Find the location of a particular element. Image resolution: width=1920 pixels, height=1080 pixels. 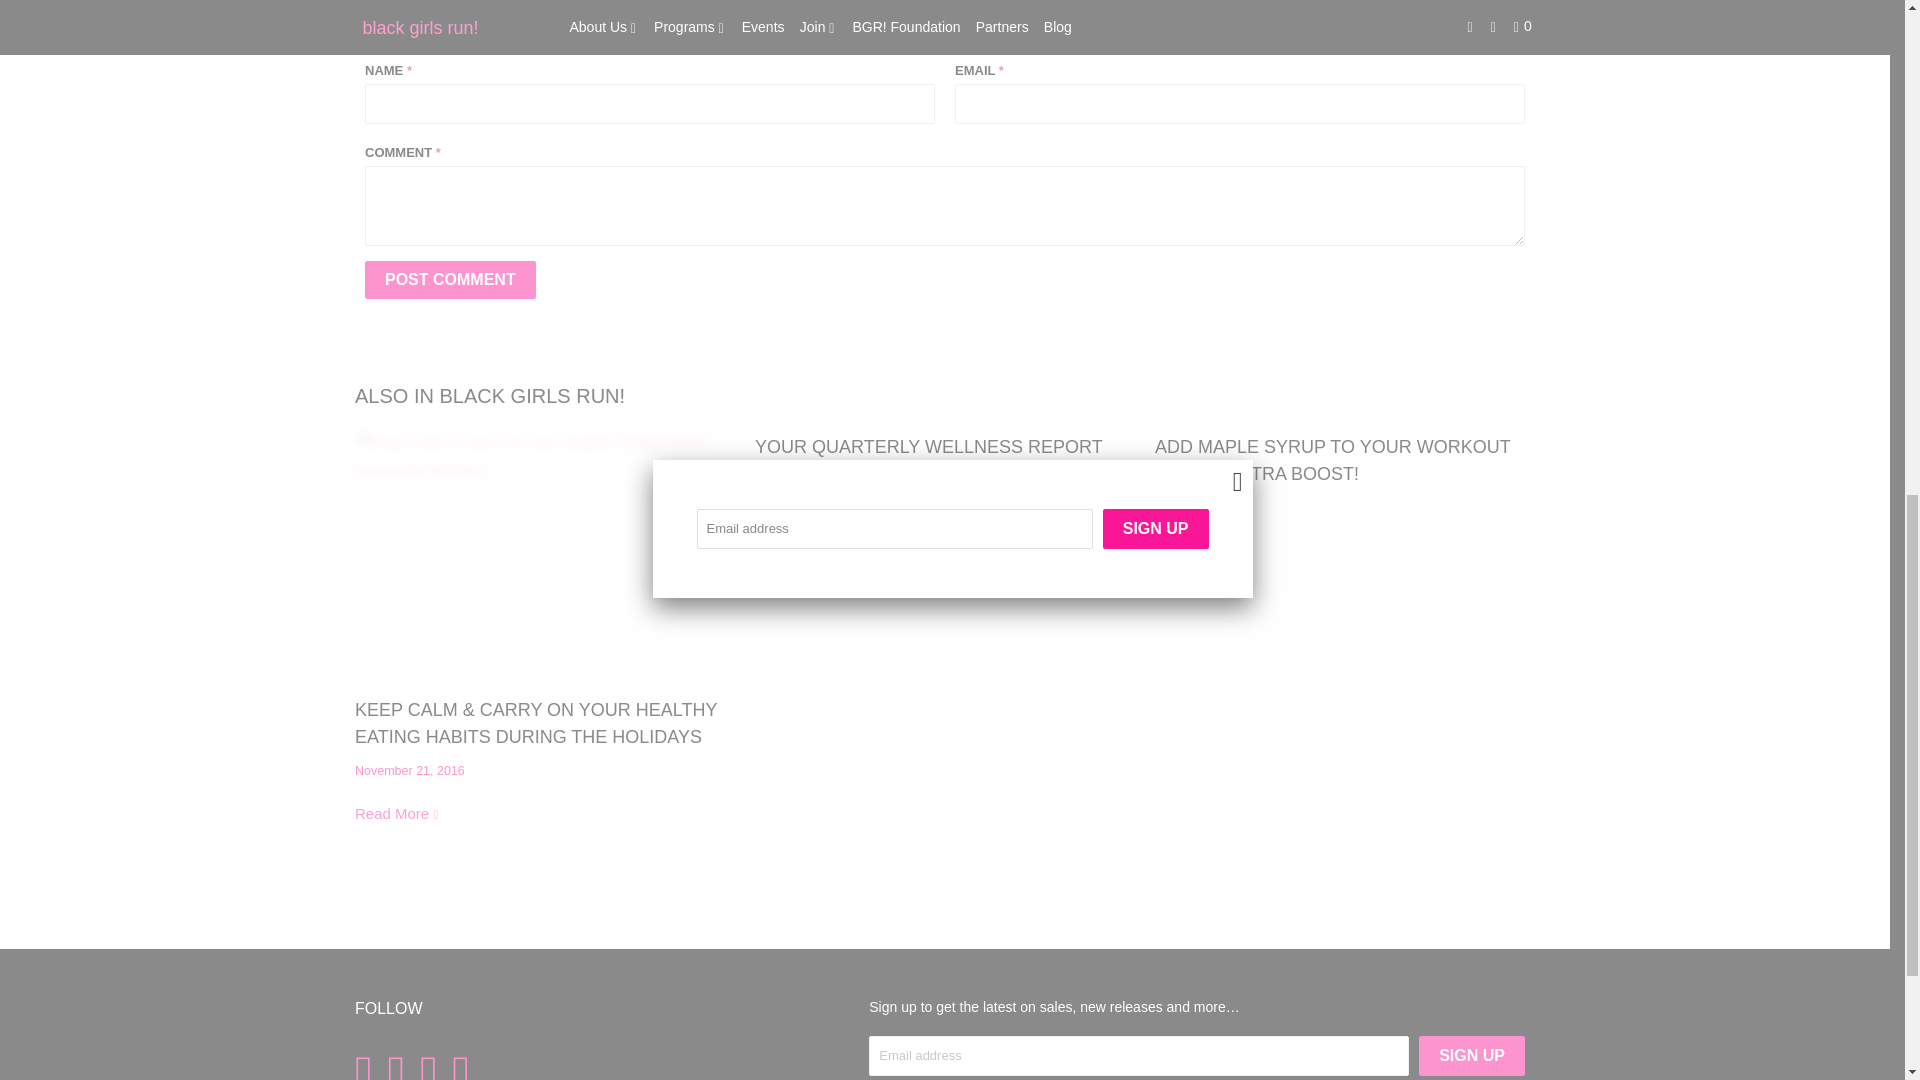

Sign Up is located at coordinates (1471, 1055).